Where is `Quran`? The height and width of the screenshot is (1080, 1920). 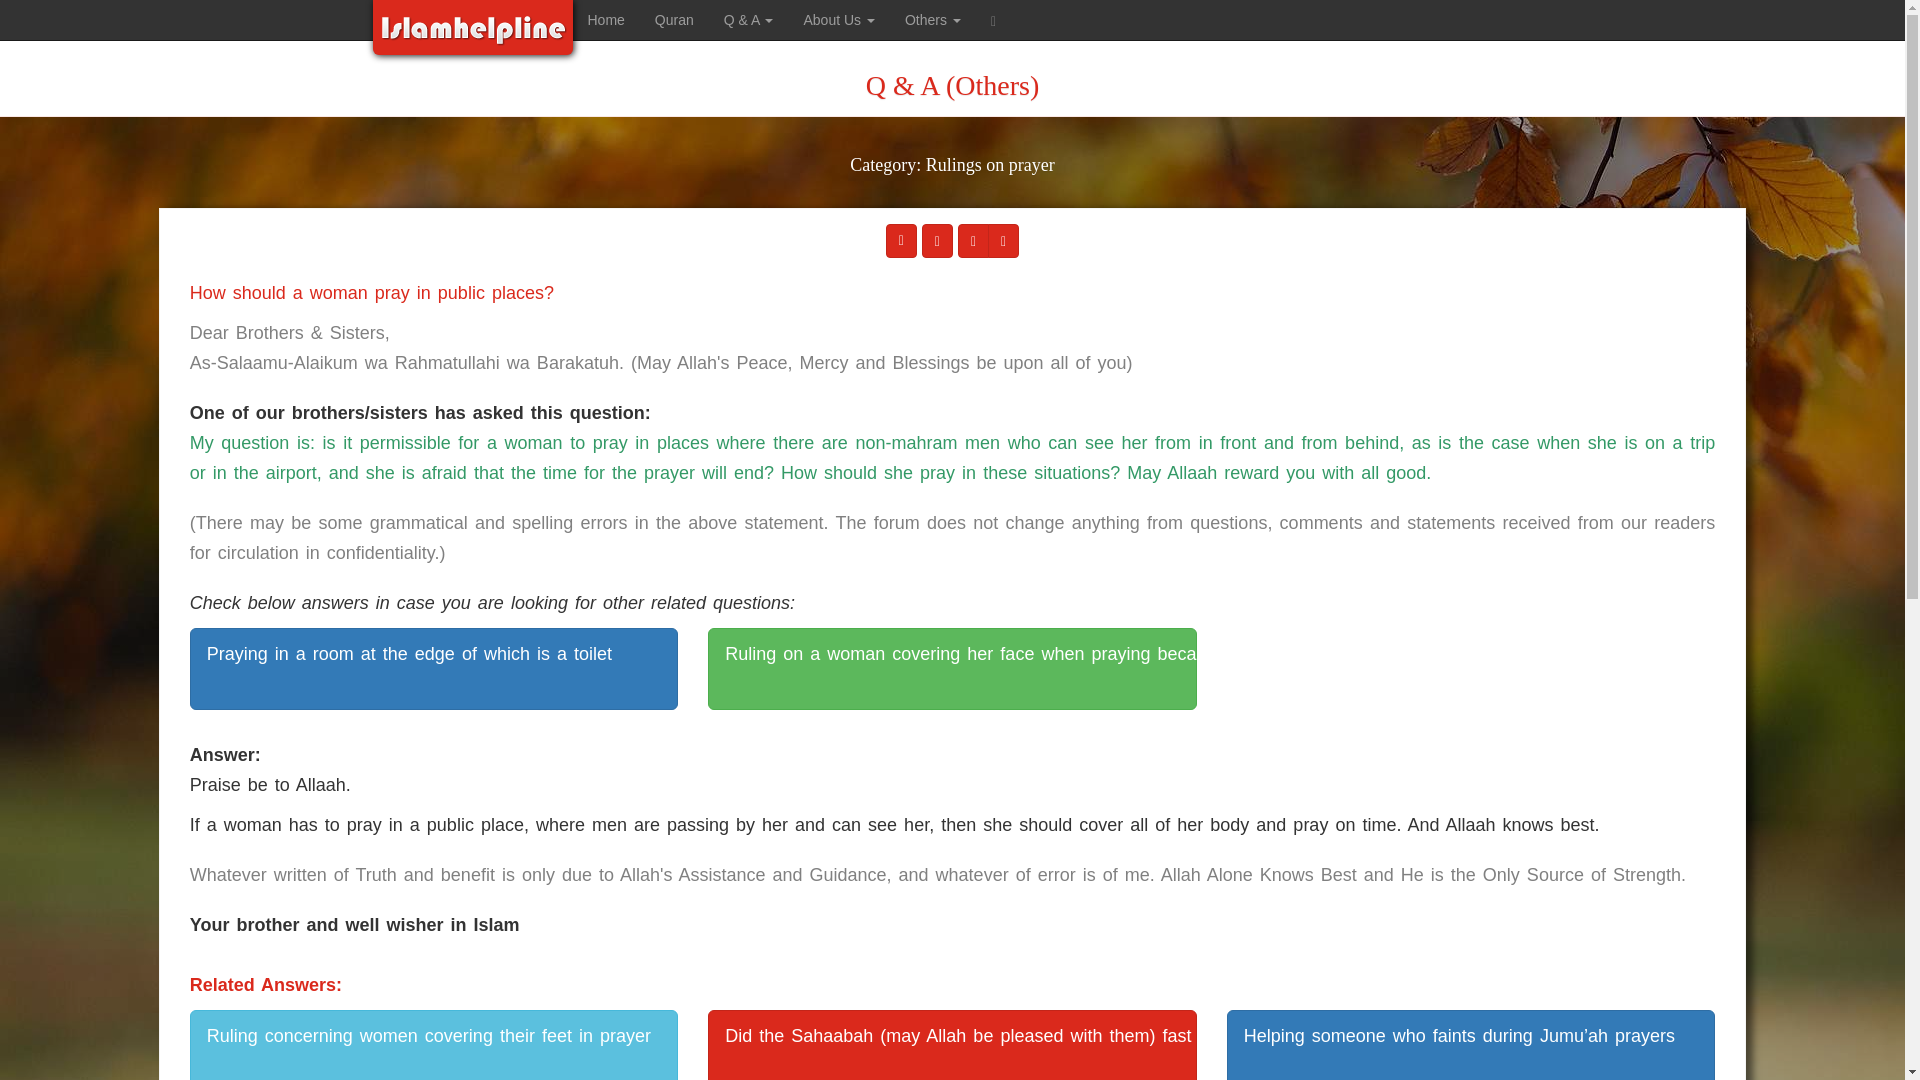 Quran is located at coordinates (674, 20).